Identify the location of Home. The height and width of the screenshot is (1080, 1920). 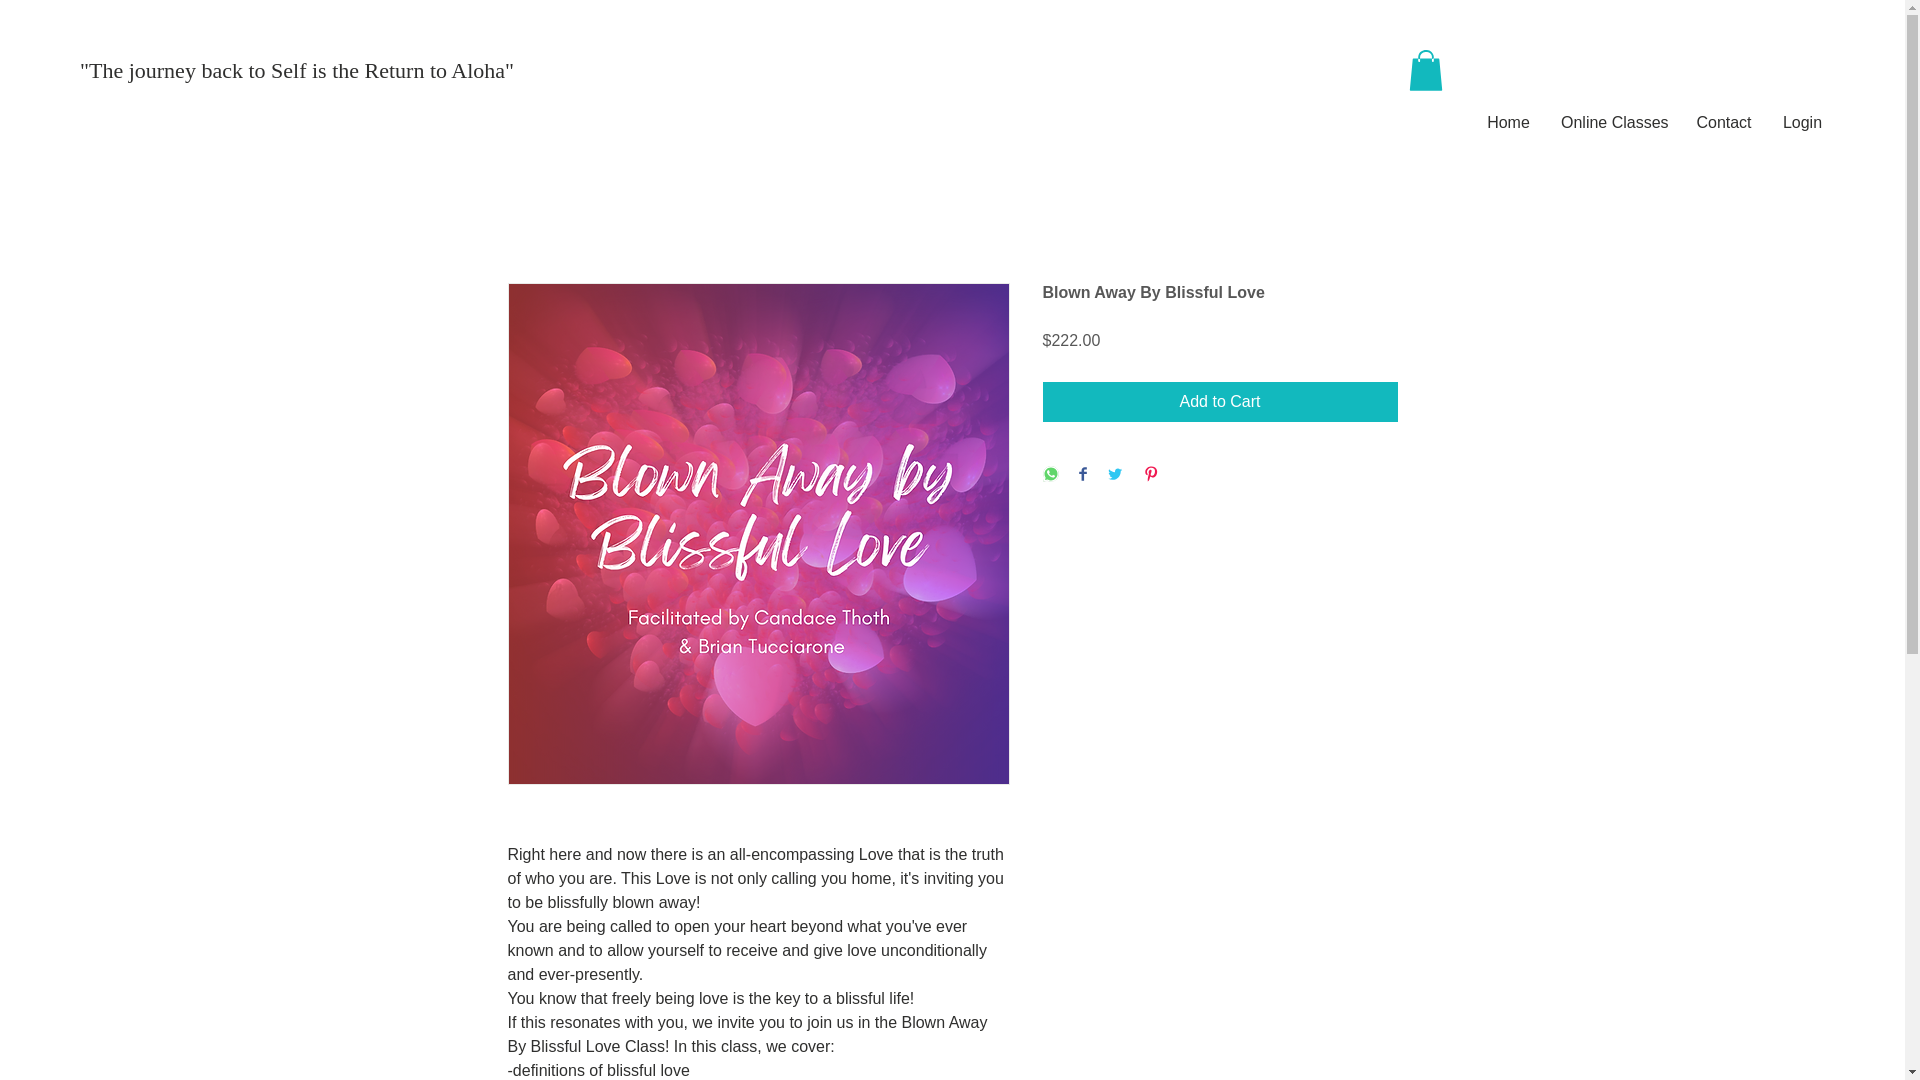
(1508, 122).